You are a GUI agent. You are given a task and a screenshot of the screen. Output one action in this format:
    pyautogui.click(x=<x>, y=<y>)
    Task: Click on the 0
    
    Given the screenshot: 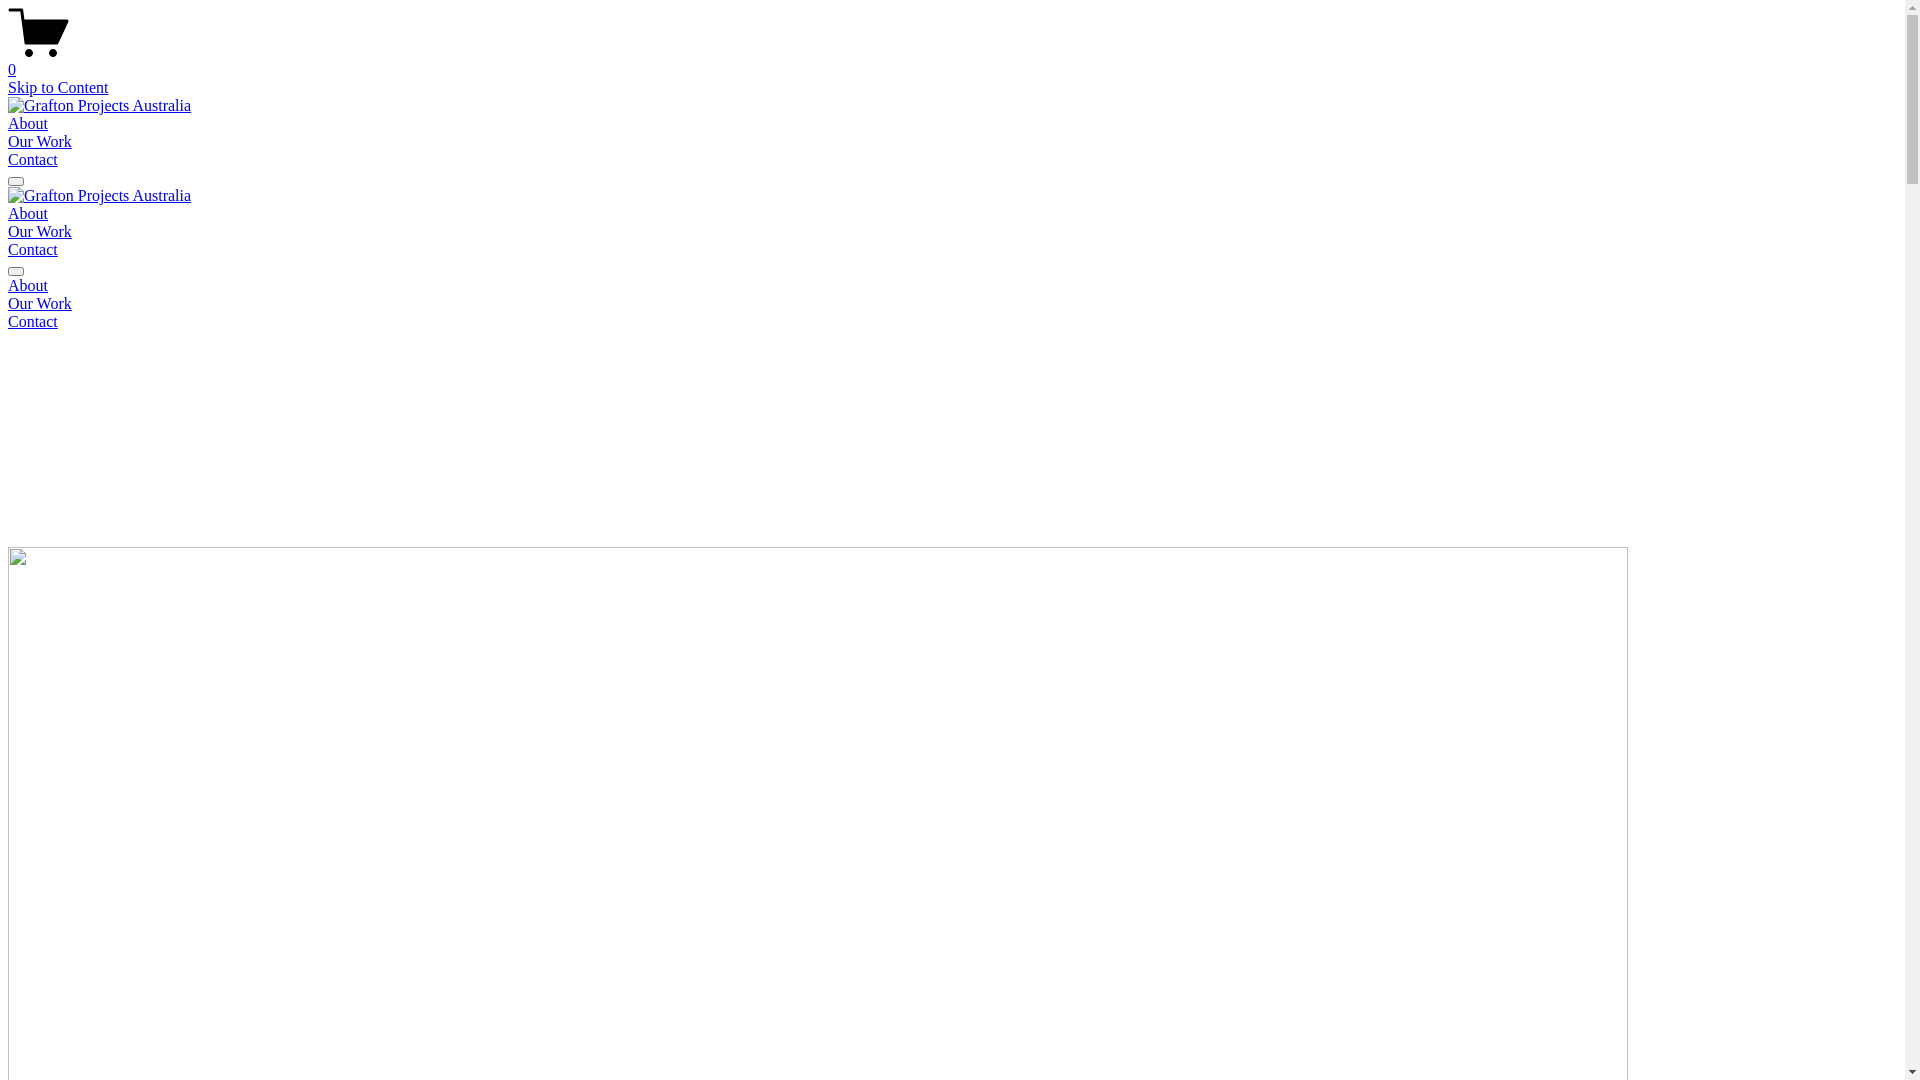 What is the action you would take?
    pyautogui.click(x=952, y=61)
    